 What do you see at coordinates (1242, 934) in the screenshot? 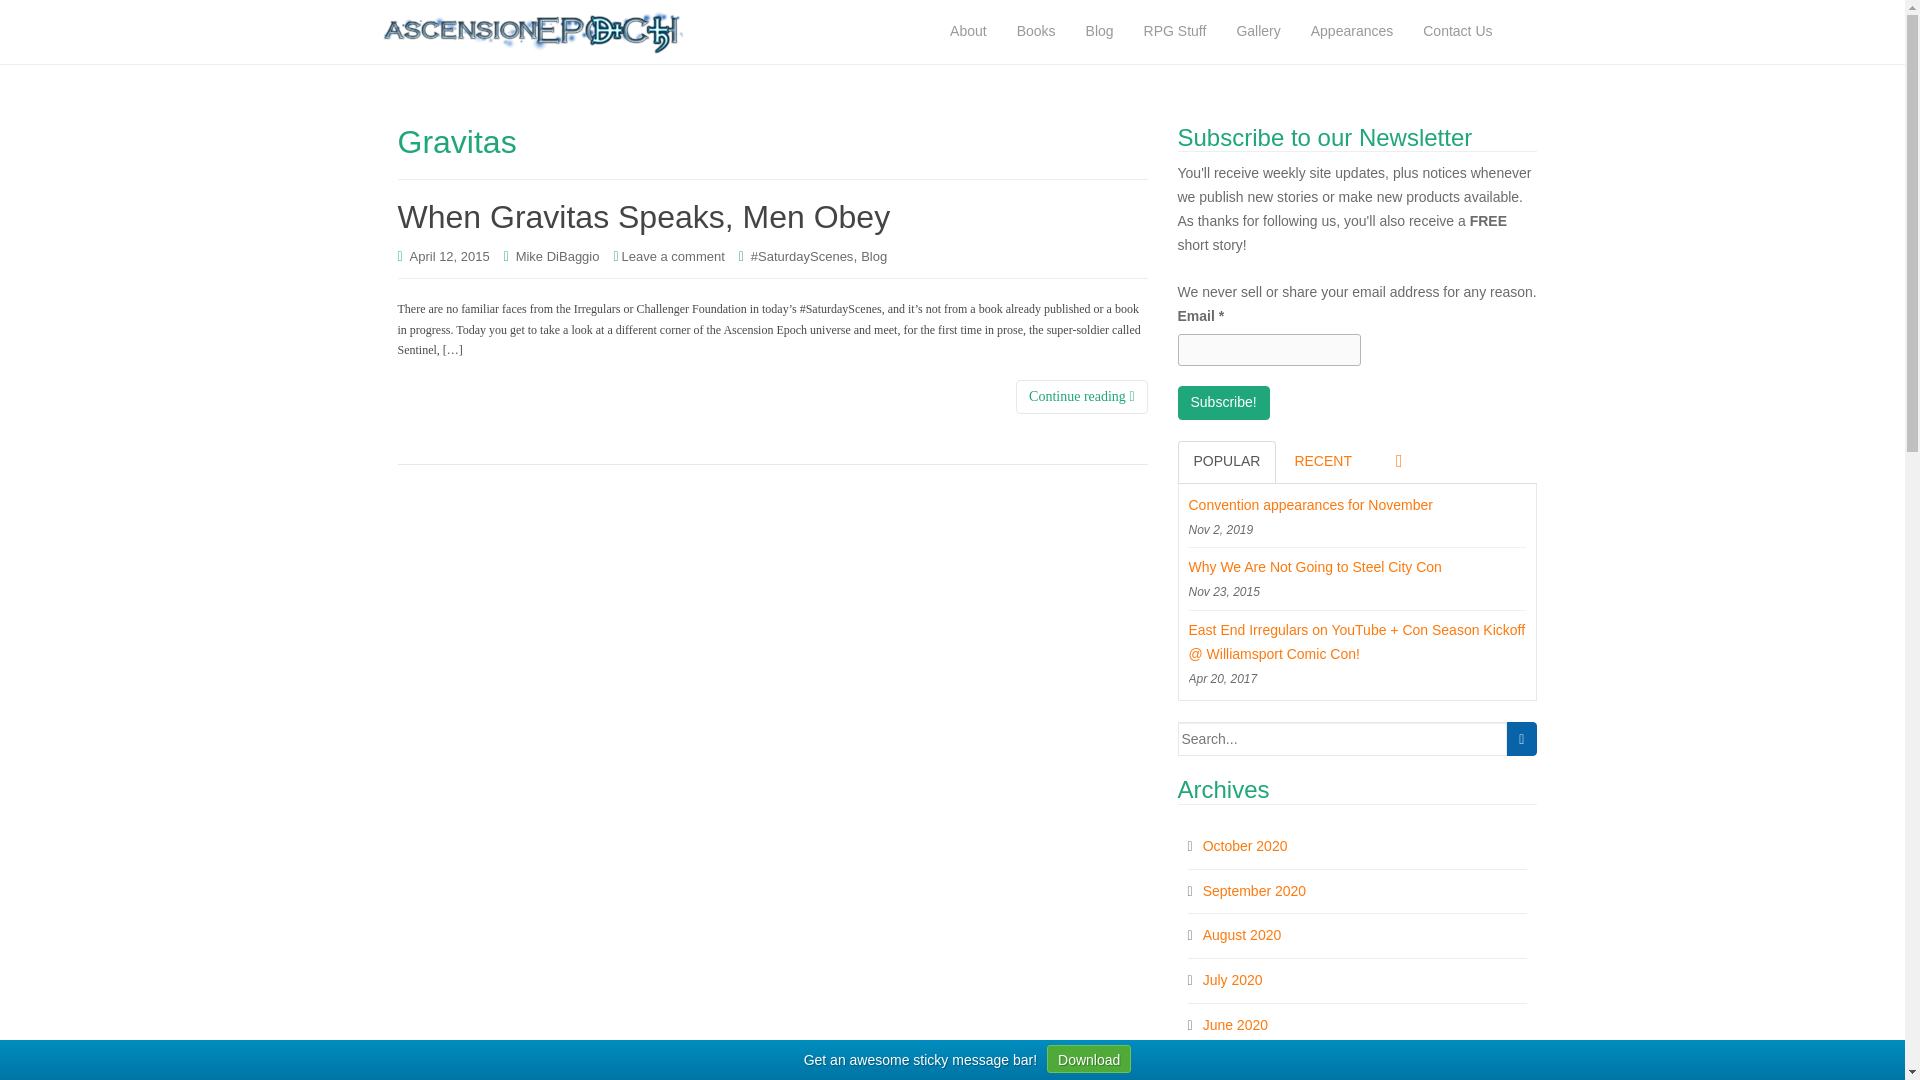
I see `August 2020` at bounding box center [1242, 934].